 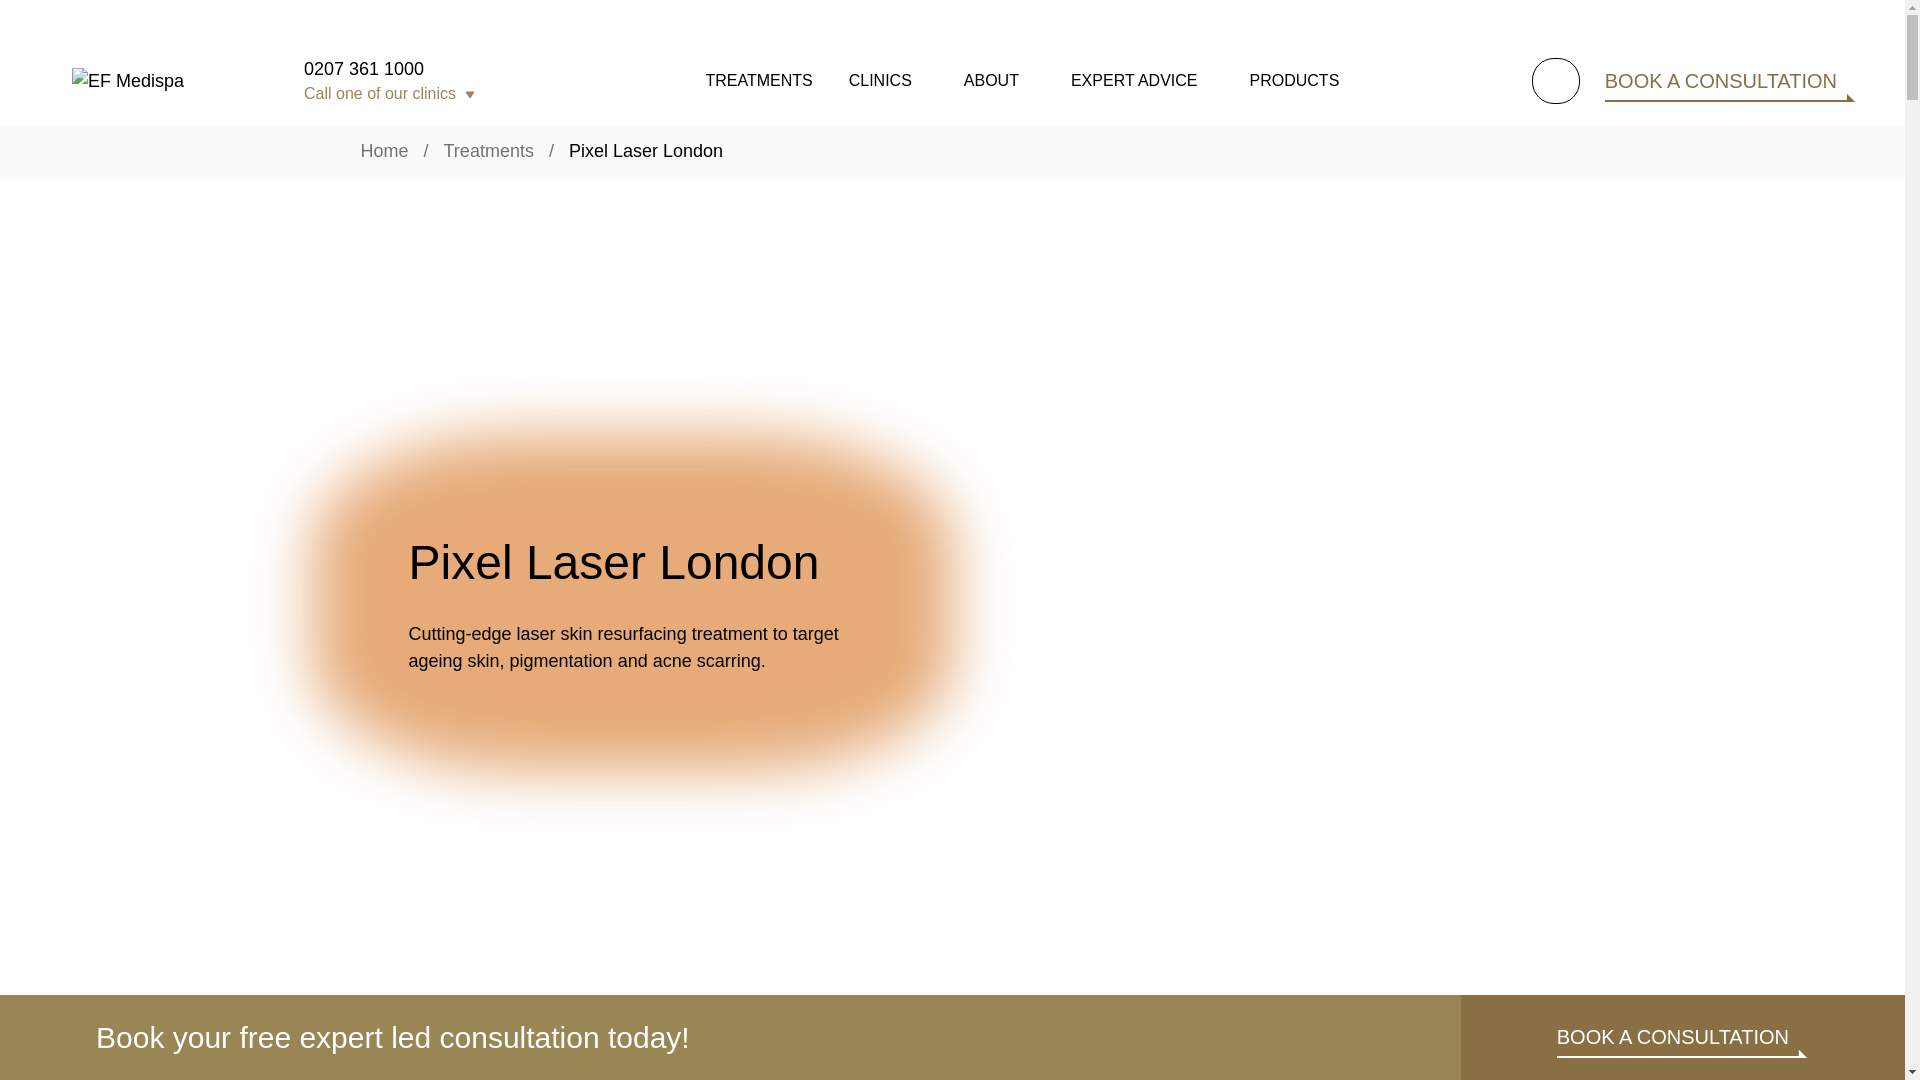 What do you see at coordinates (399, 159) in the screenshot?
I see `Call Kensington` at bounding box center [399, 159].